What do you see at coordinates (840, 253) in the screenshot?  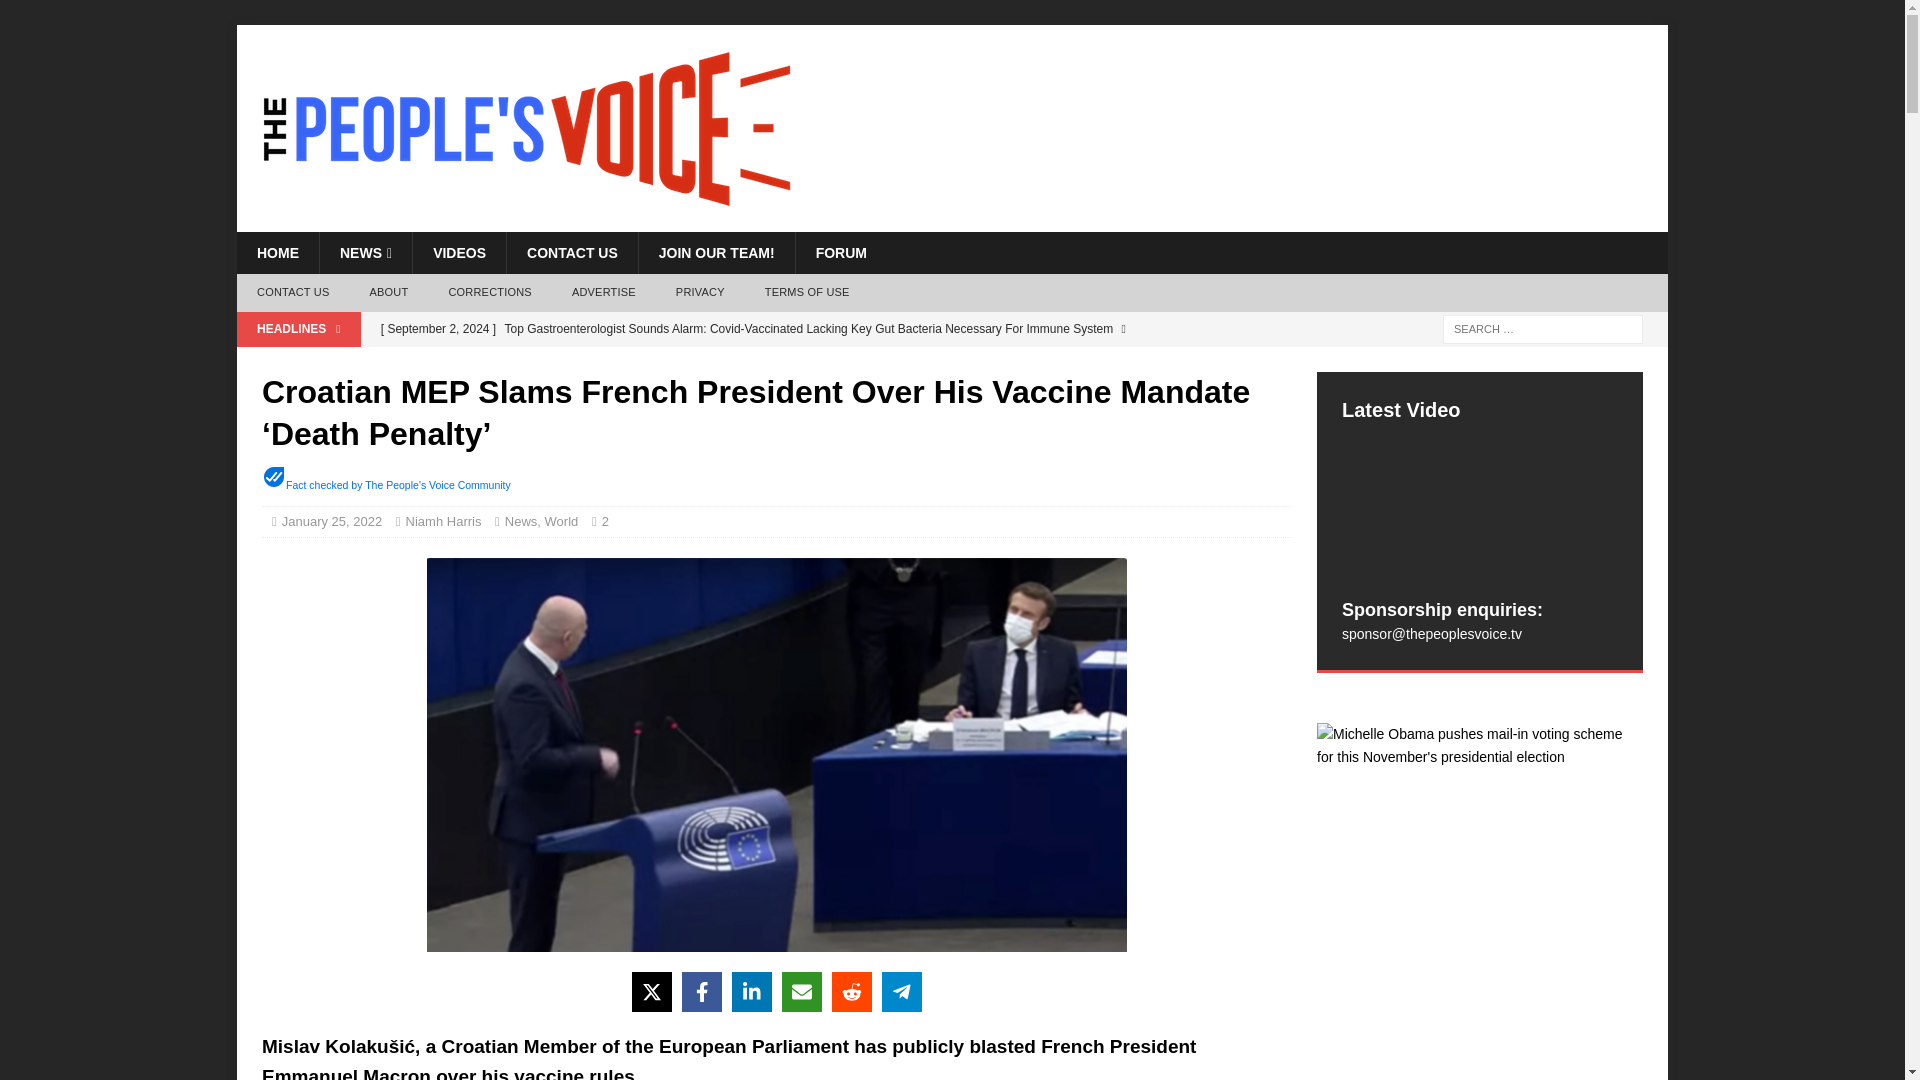 I see `FORUM` at bounding box center [840, 253].